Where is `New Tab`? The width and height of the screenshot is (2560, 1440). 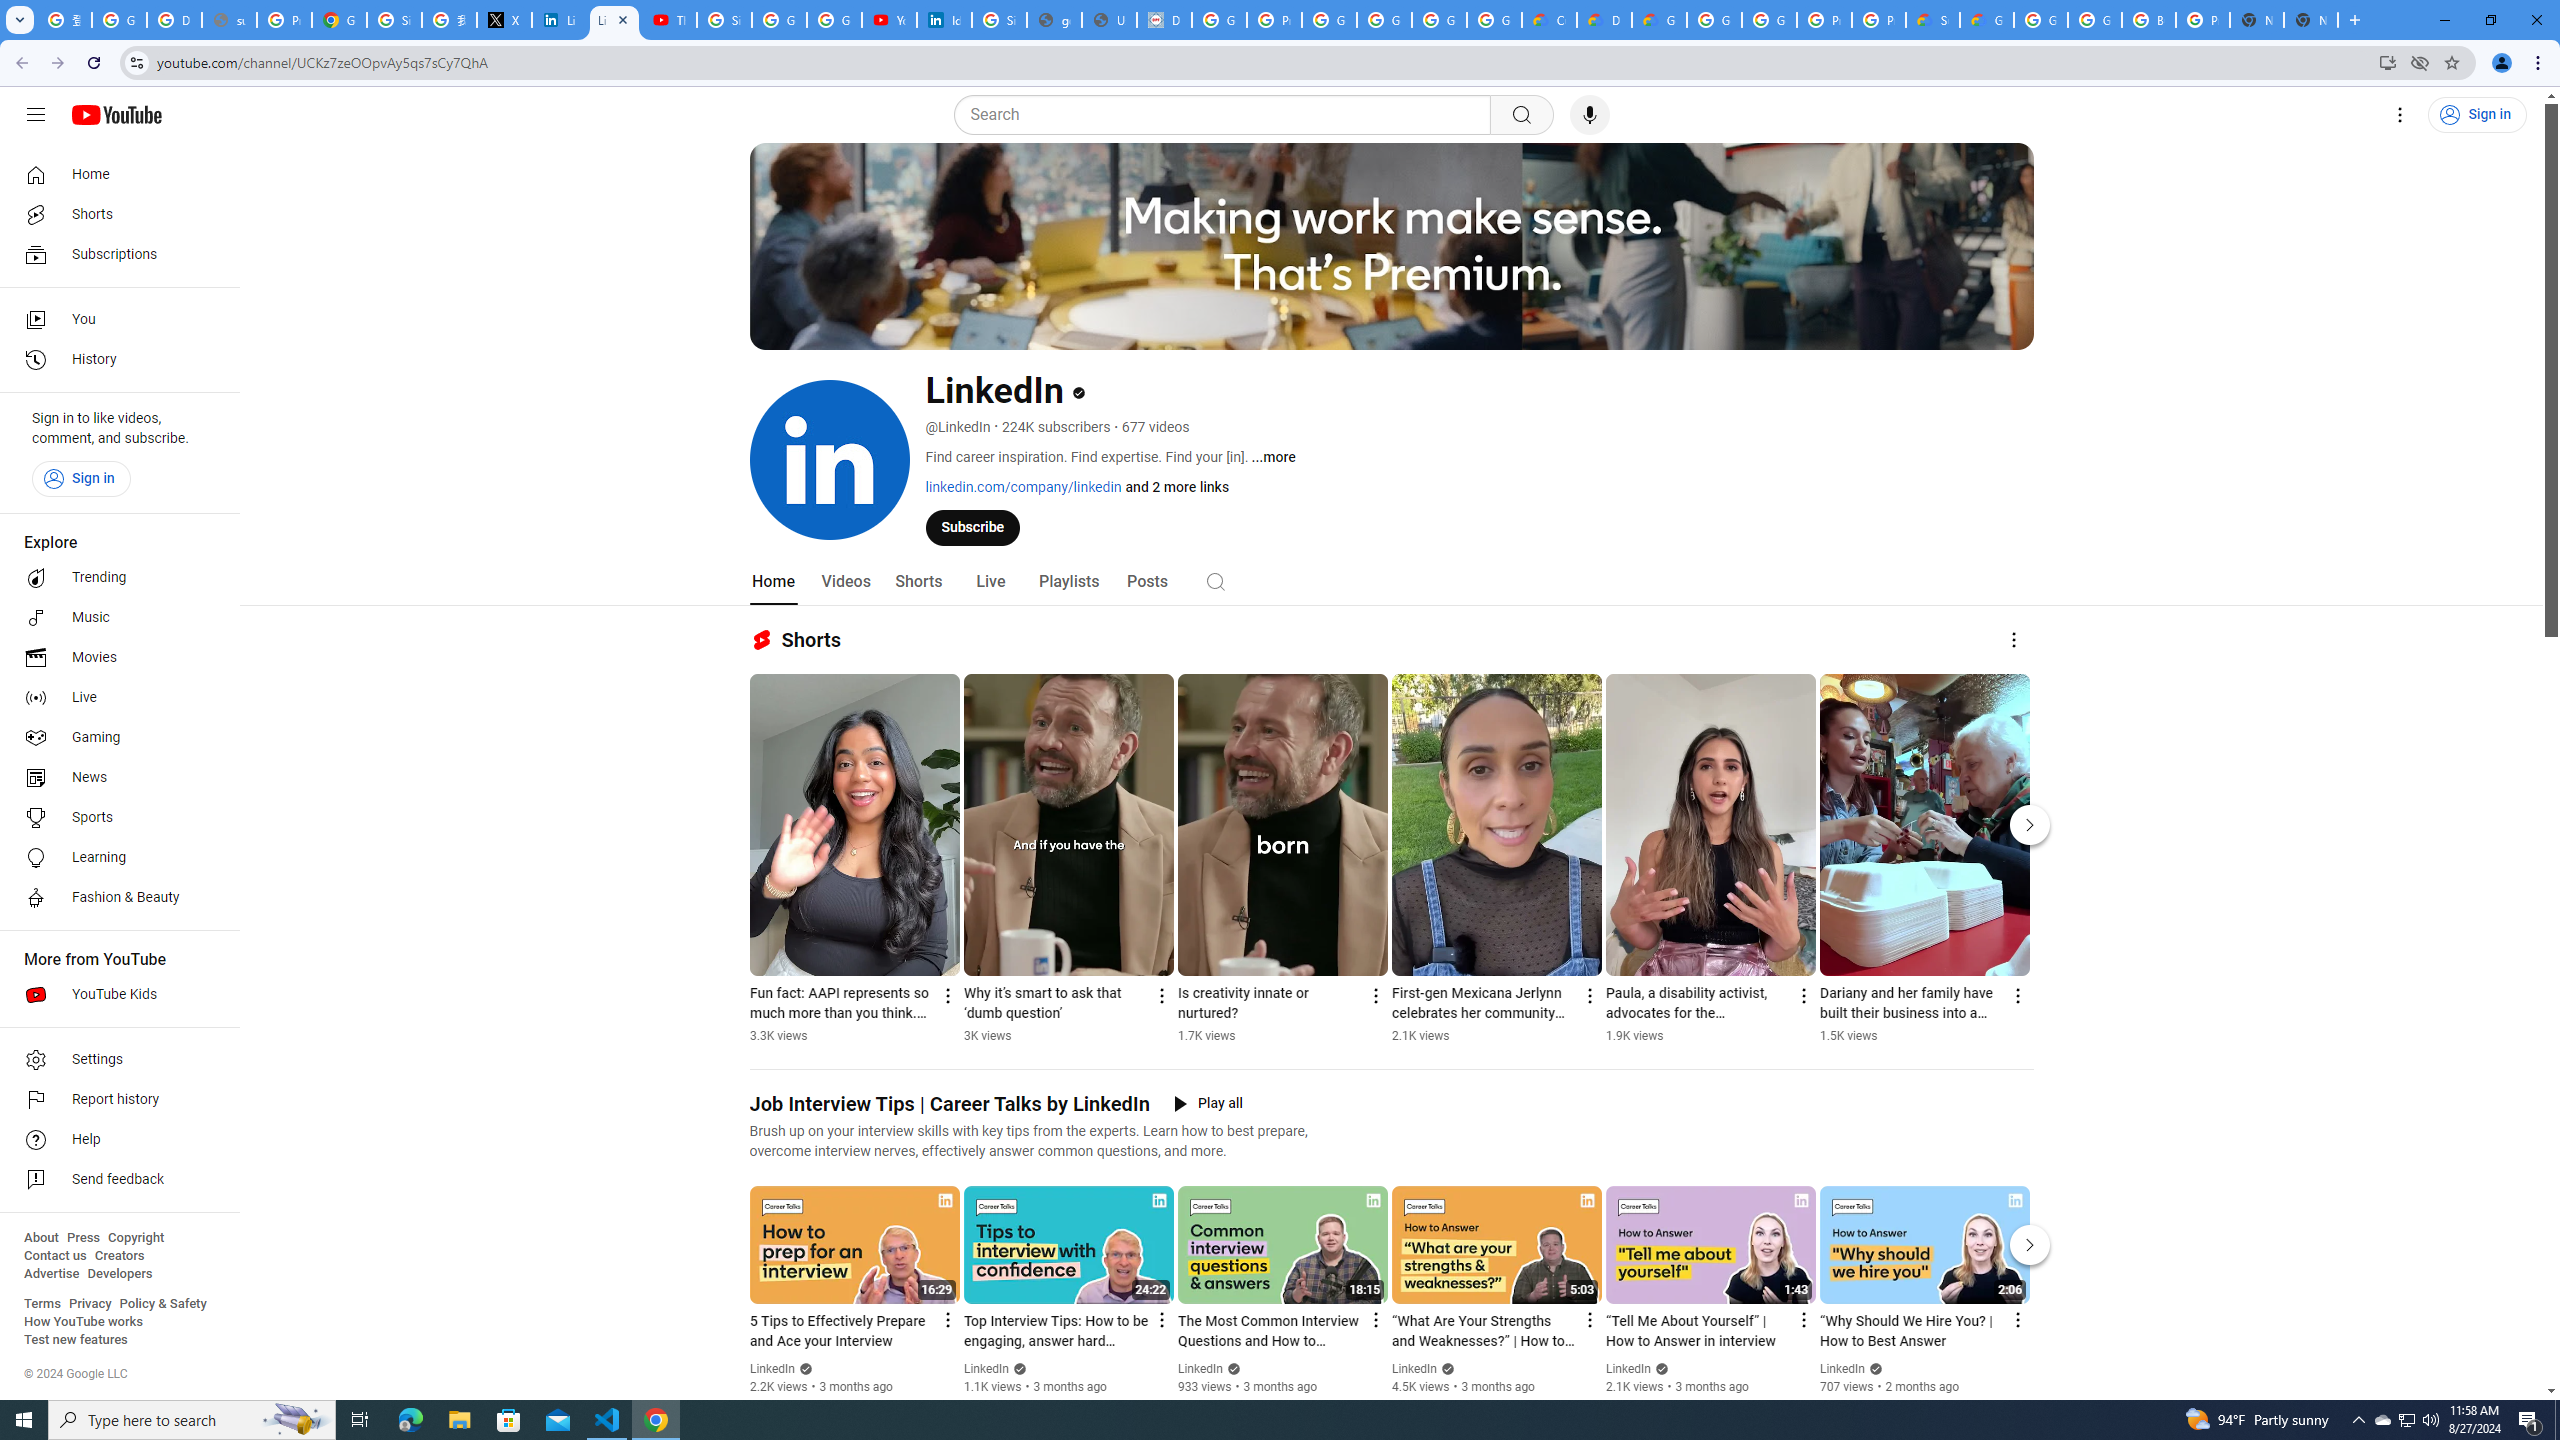 New Tab is located at coordinates (2311, 20).